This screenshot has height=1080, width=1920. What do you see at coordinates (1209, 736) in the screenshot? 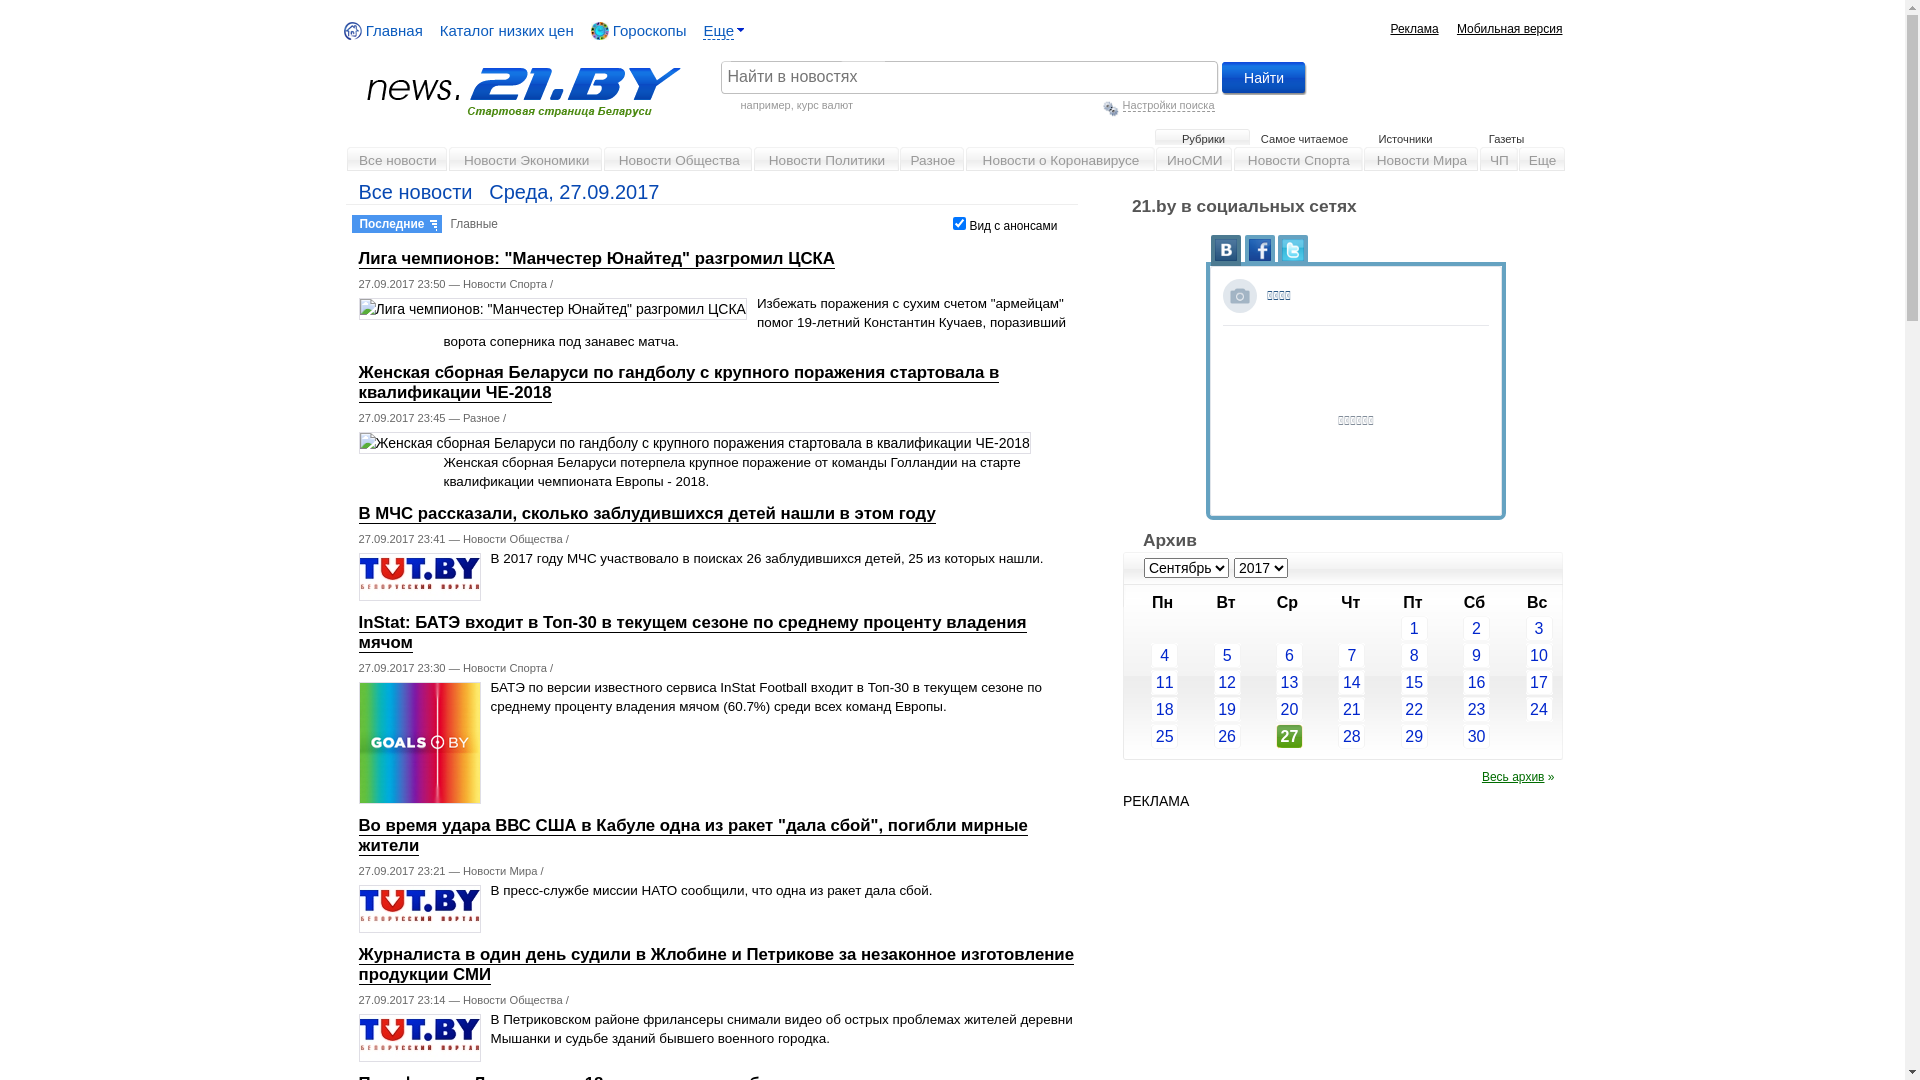
I see `26` at bounding box center [1209, 736].